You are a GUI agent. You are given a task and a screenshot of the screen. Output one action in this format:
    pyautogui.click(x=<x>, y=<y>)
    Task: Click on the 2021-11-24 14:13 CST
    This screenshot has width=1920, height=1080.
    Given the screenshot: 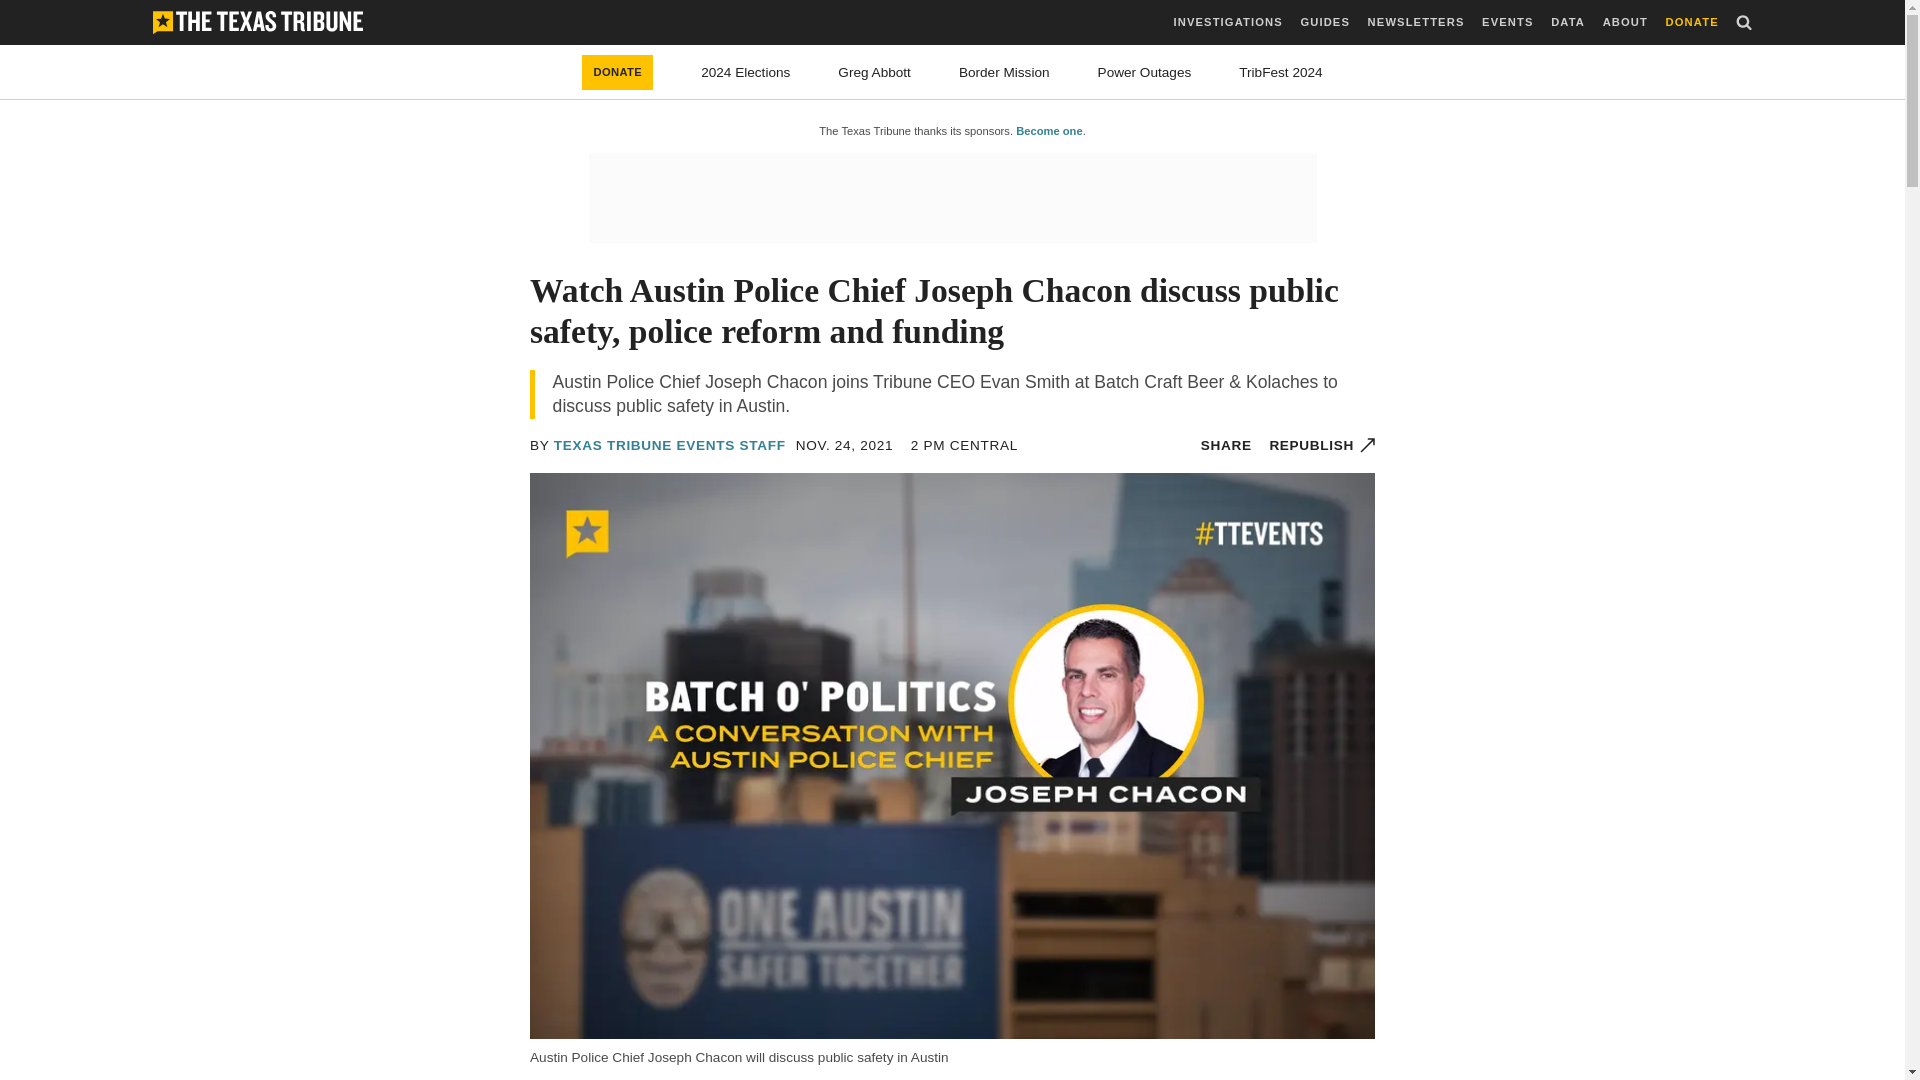 What is the action you would take?
    pyautogui.click(x=845, y=445)
    